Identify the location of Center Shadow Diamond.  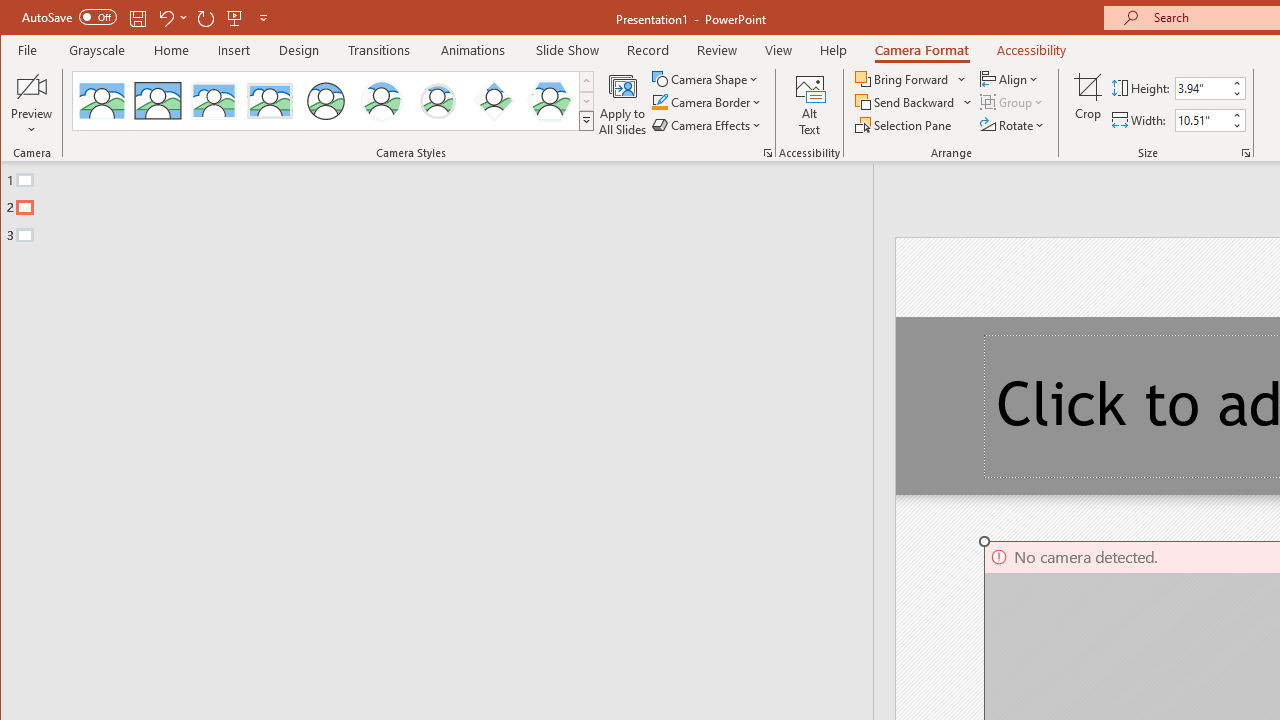
(494, 100).